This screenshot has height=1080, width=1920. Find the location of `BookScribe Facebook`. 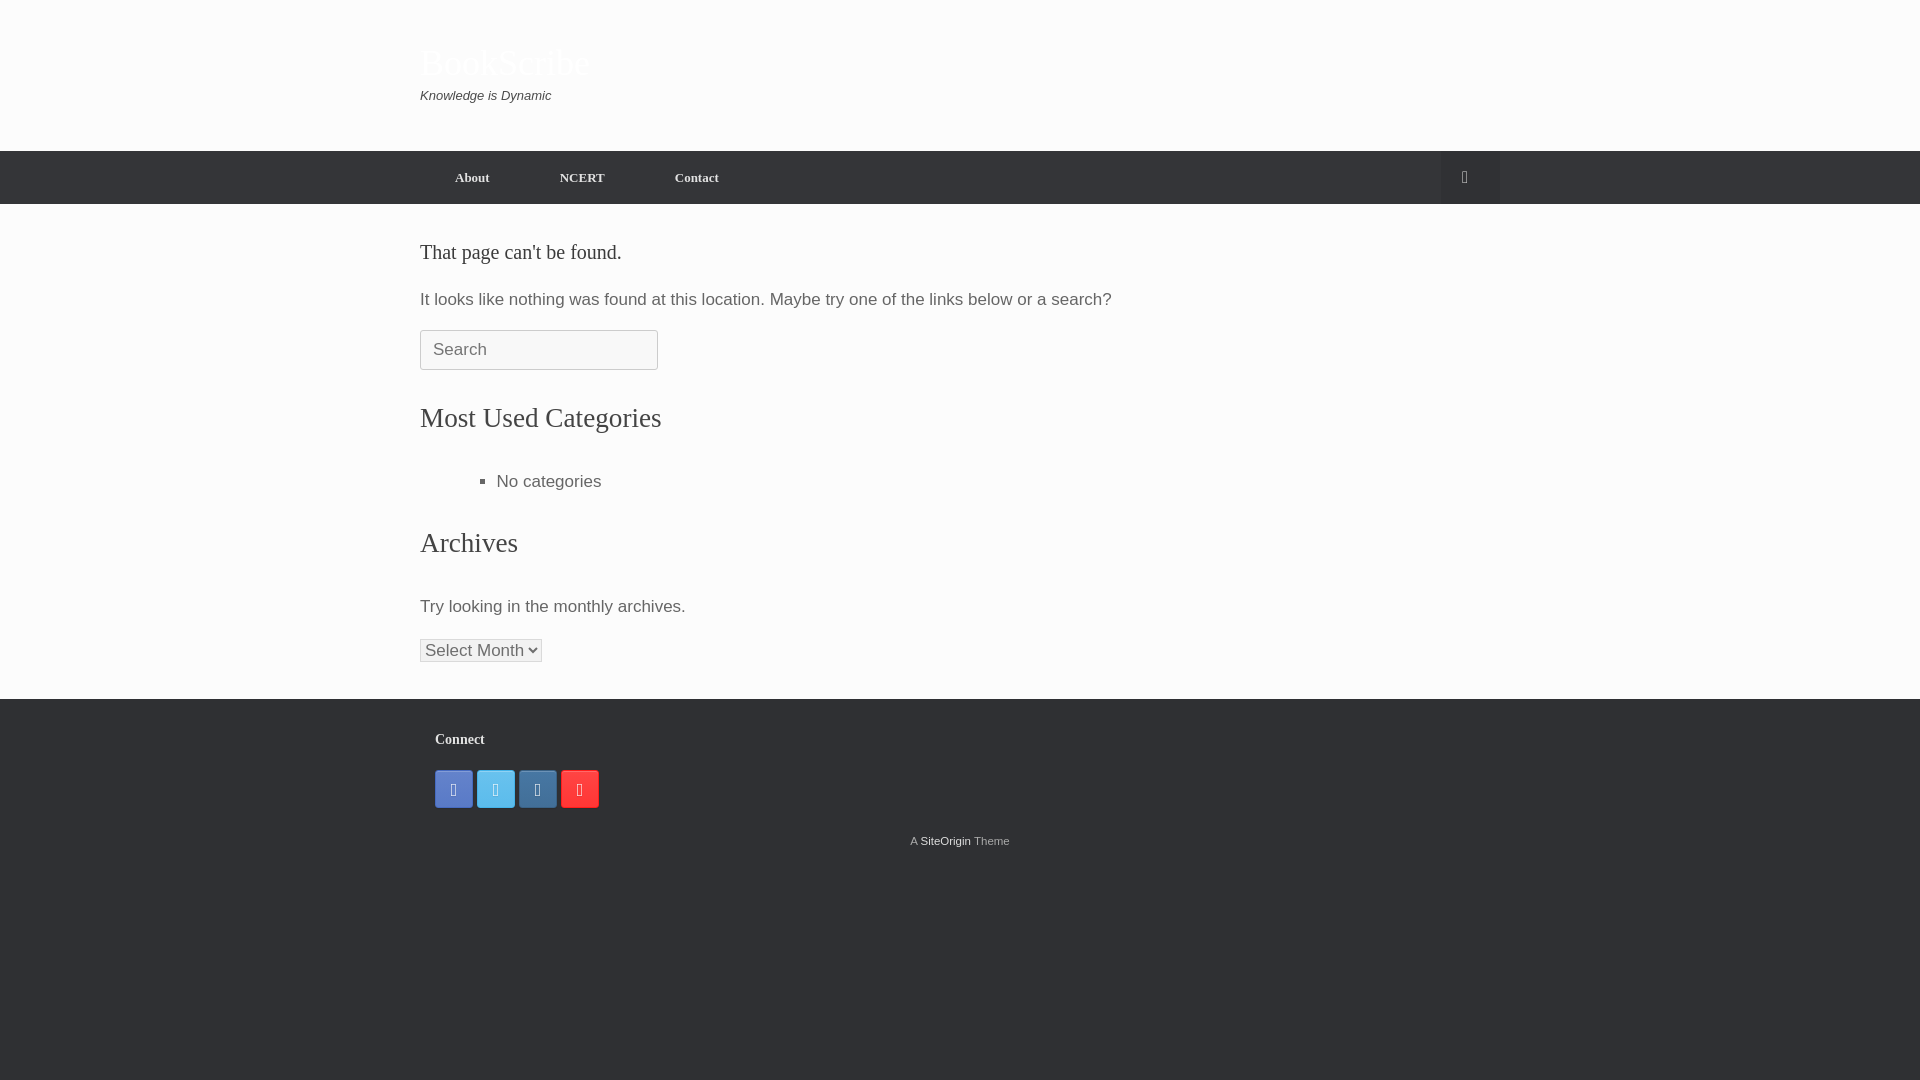

BookScribe Facebook is located at coordinates (454, 788).